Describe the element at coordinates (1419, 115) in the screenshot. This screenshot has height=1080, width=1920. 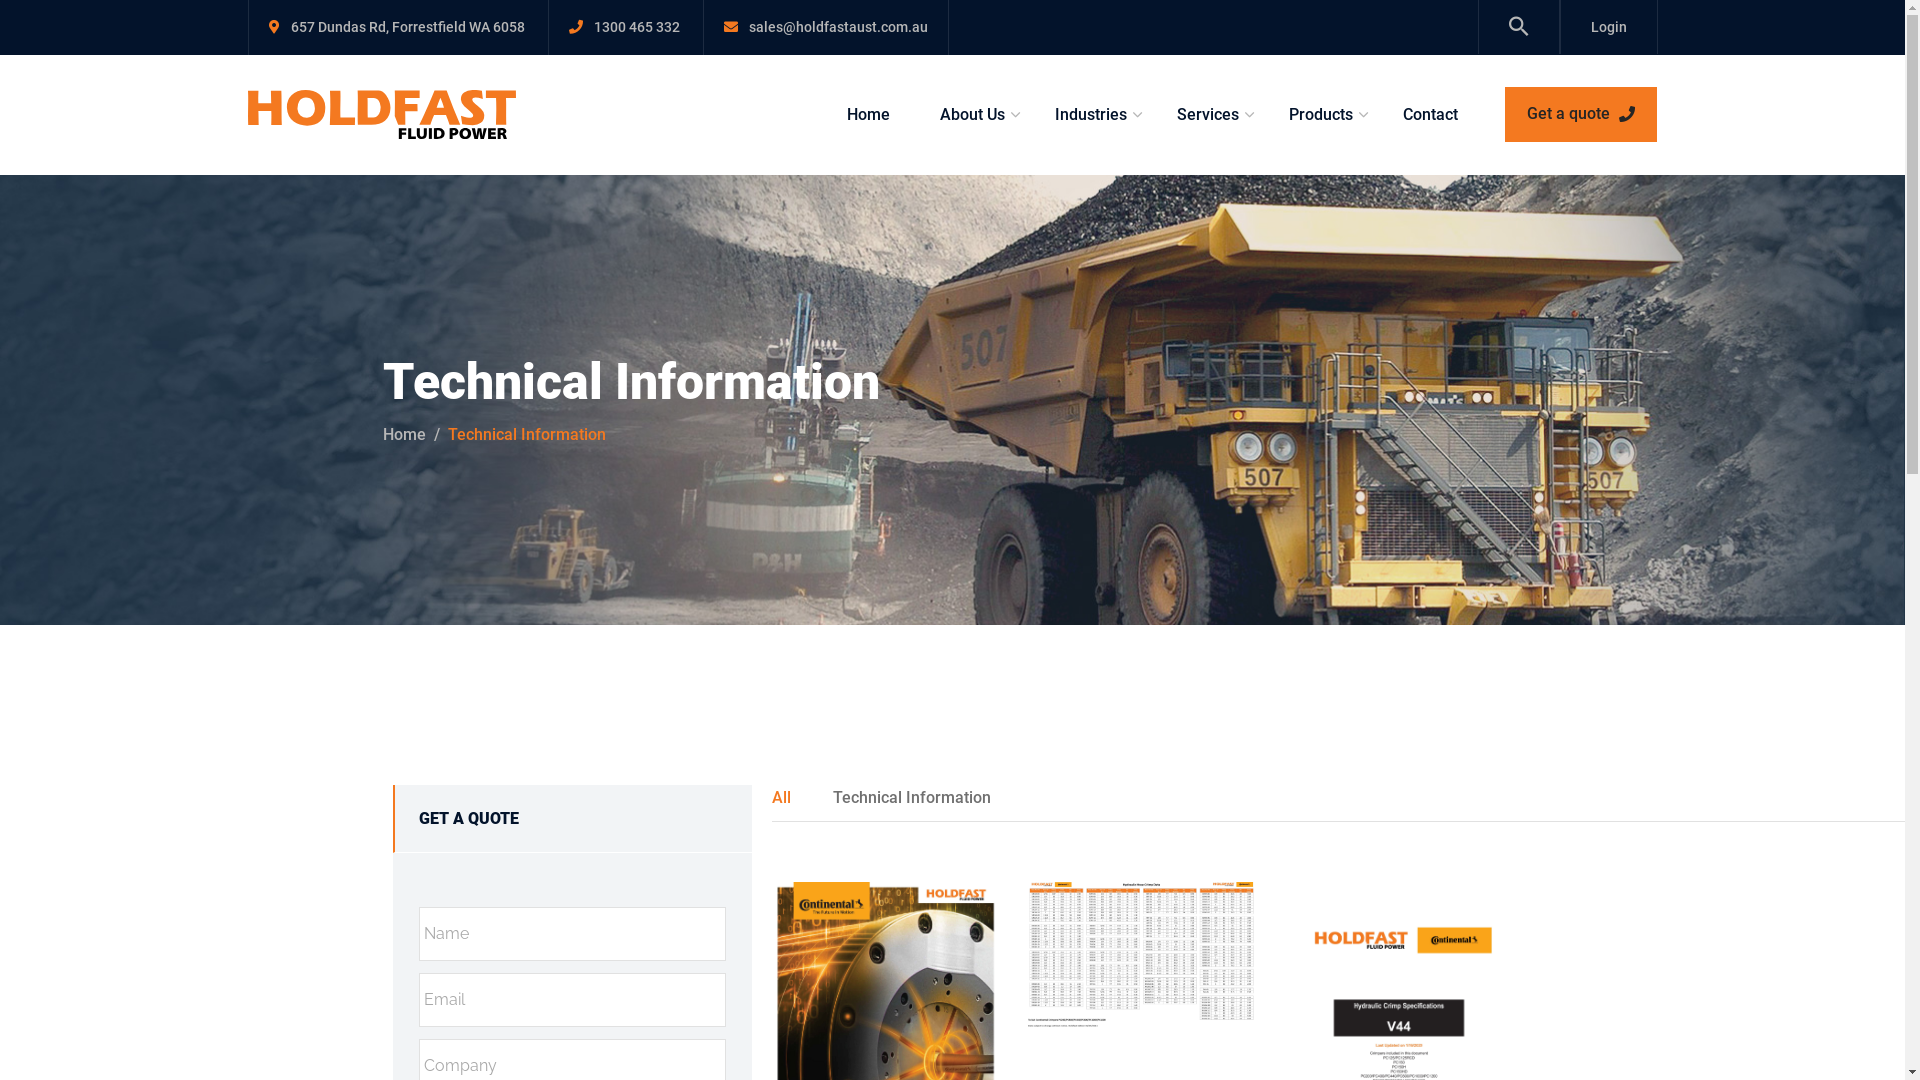
I see `Contact` at that location.